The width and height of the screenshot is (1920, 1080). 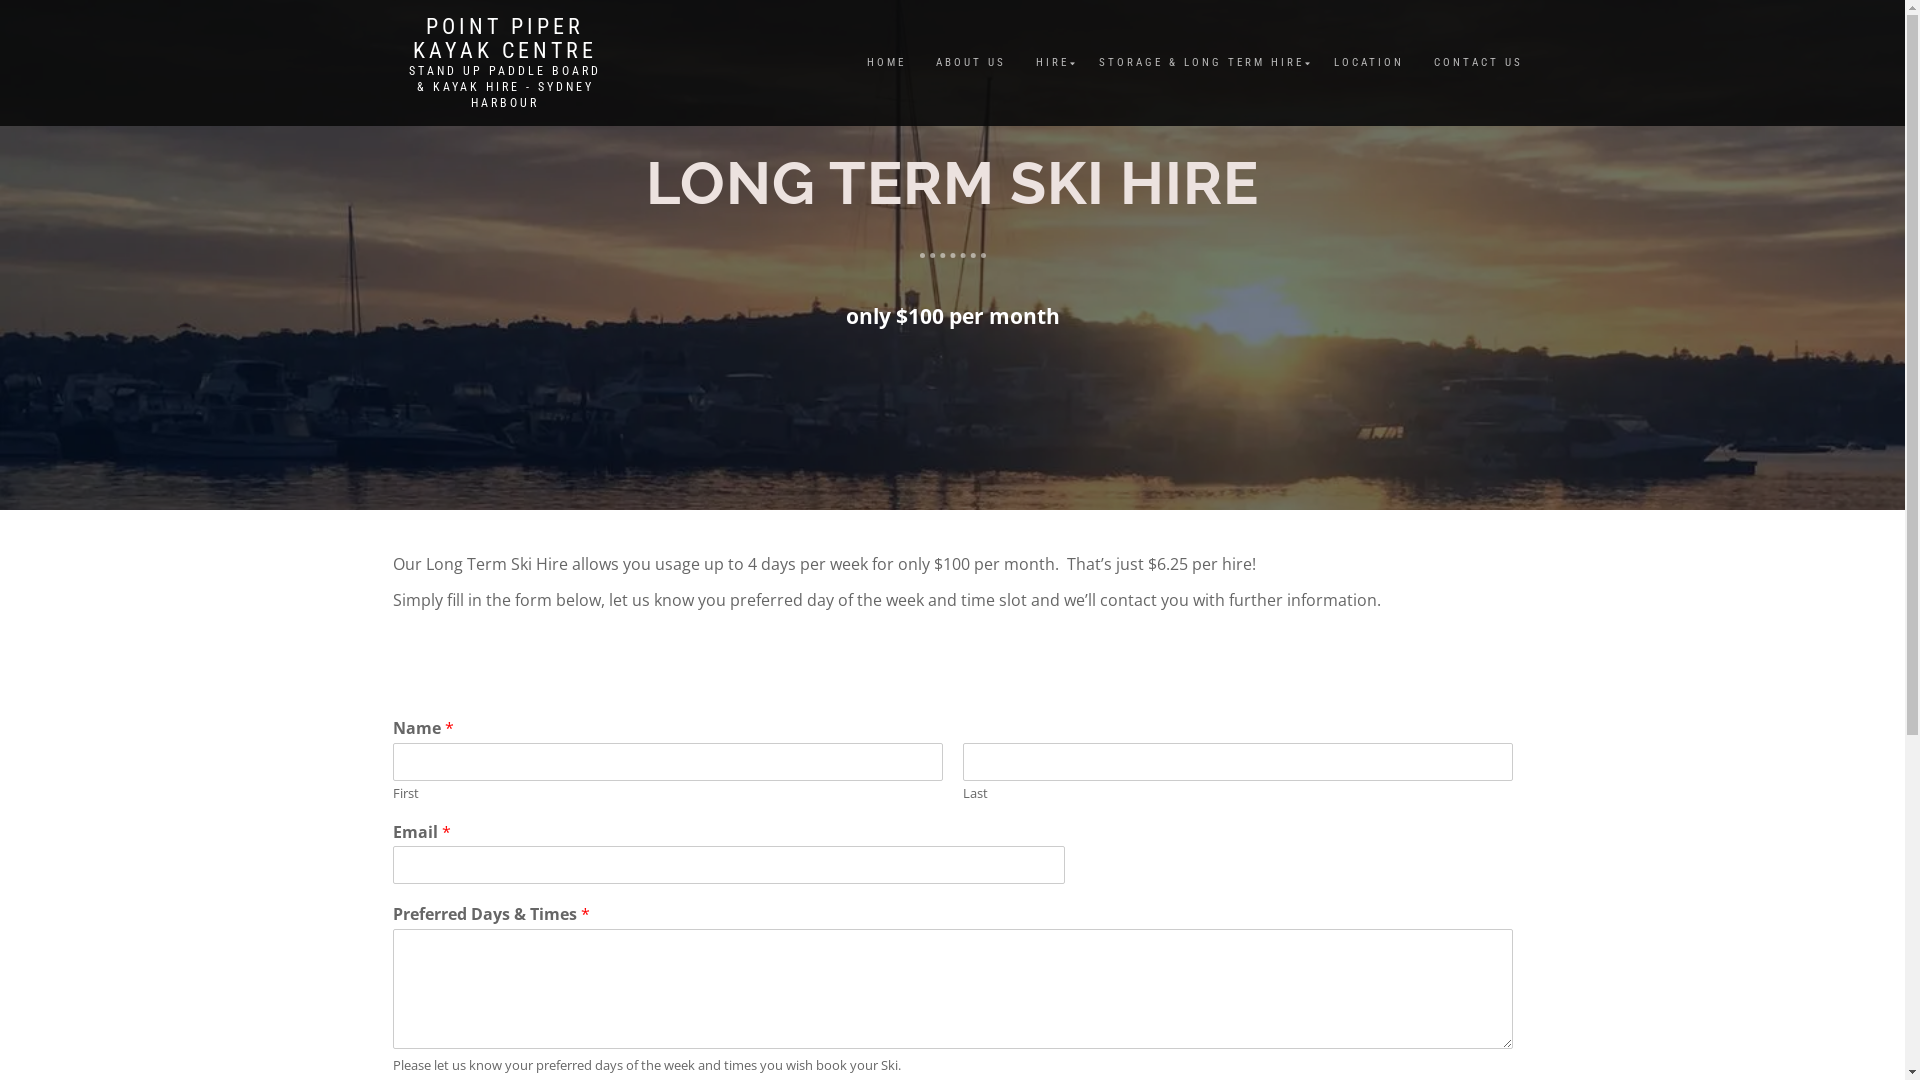 What do you see at coordinates (1202, 63) in the screenshot?
I see `STORAGE & LONG TERM HIRE` at bounding box center [1202, 63].